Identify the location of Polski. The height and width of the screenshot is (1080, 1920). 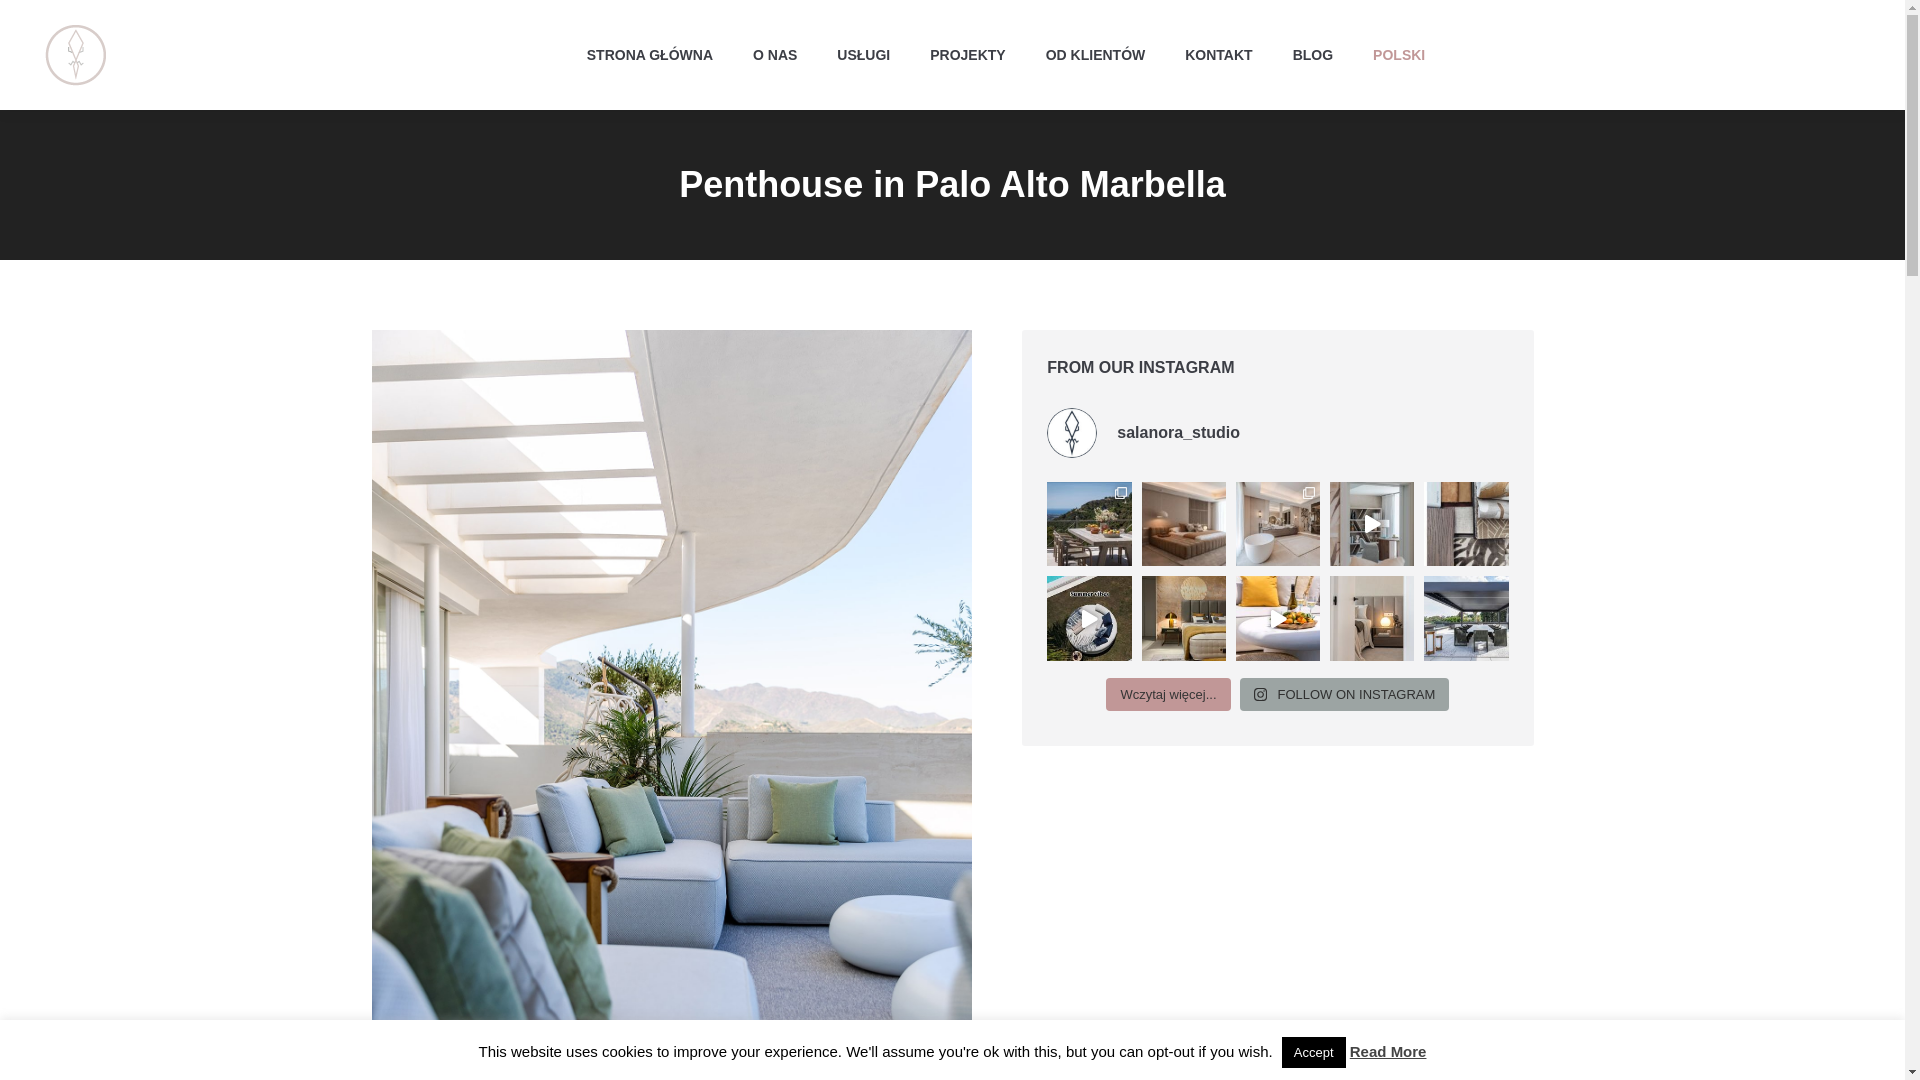
(1398, 54).